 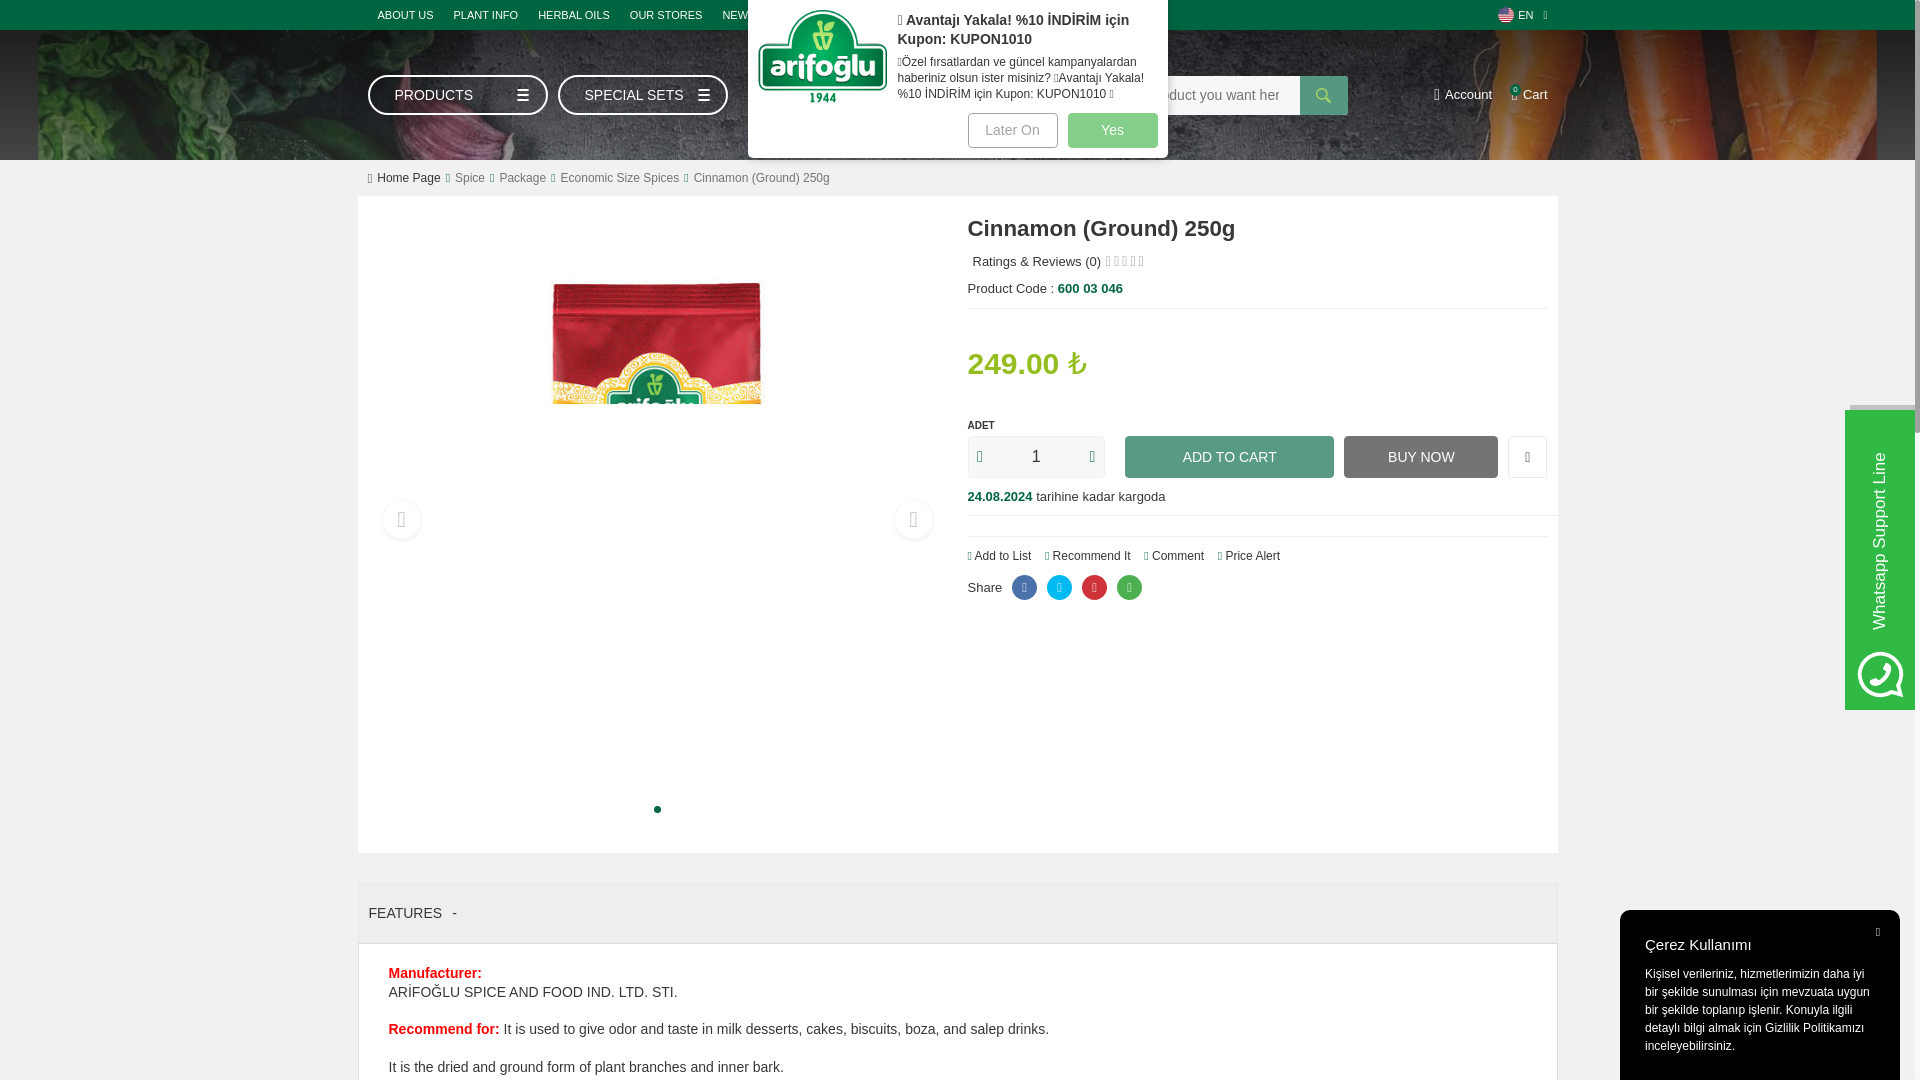 What do you see at coordinates (820, 15) in the screenshot?
I see `FOOD RECEPIES` at bounding box center [820, 15].